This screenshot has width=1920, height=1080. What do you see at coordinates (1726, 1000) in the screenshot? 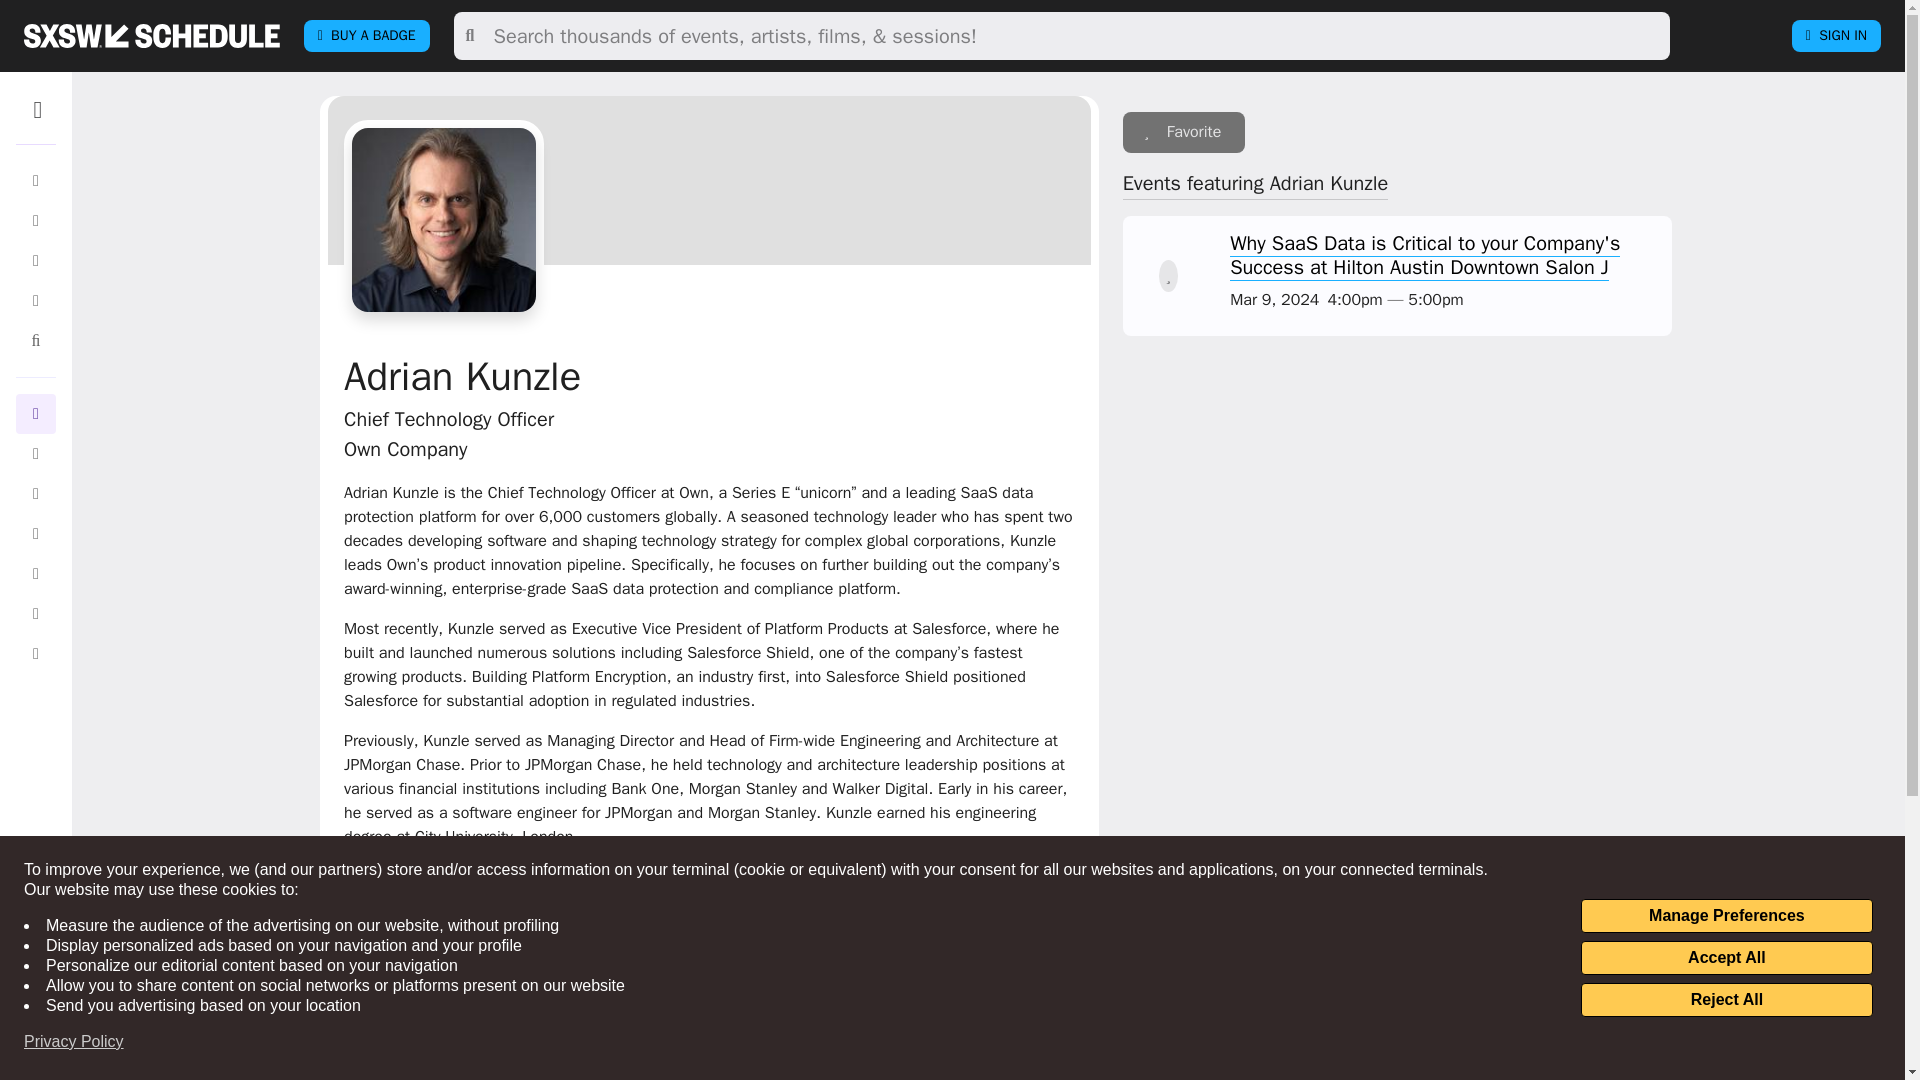
I see `Reject All` at bounding box center [1726, 1000].